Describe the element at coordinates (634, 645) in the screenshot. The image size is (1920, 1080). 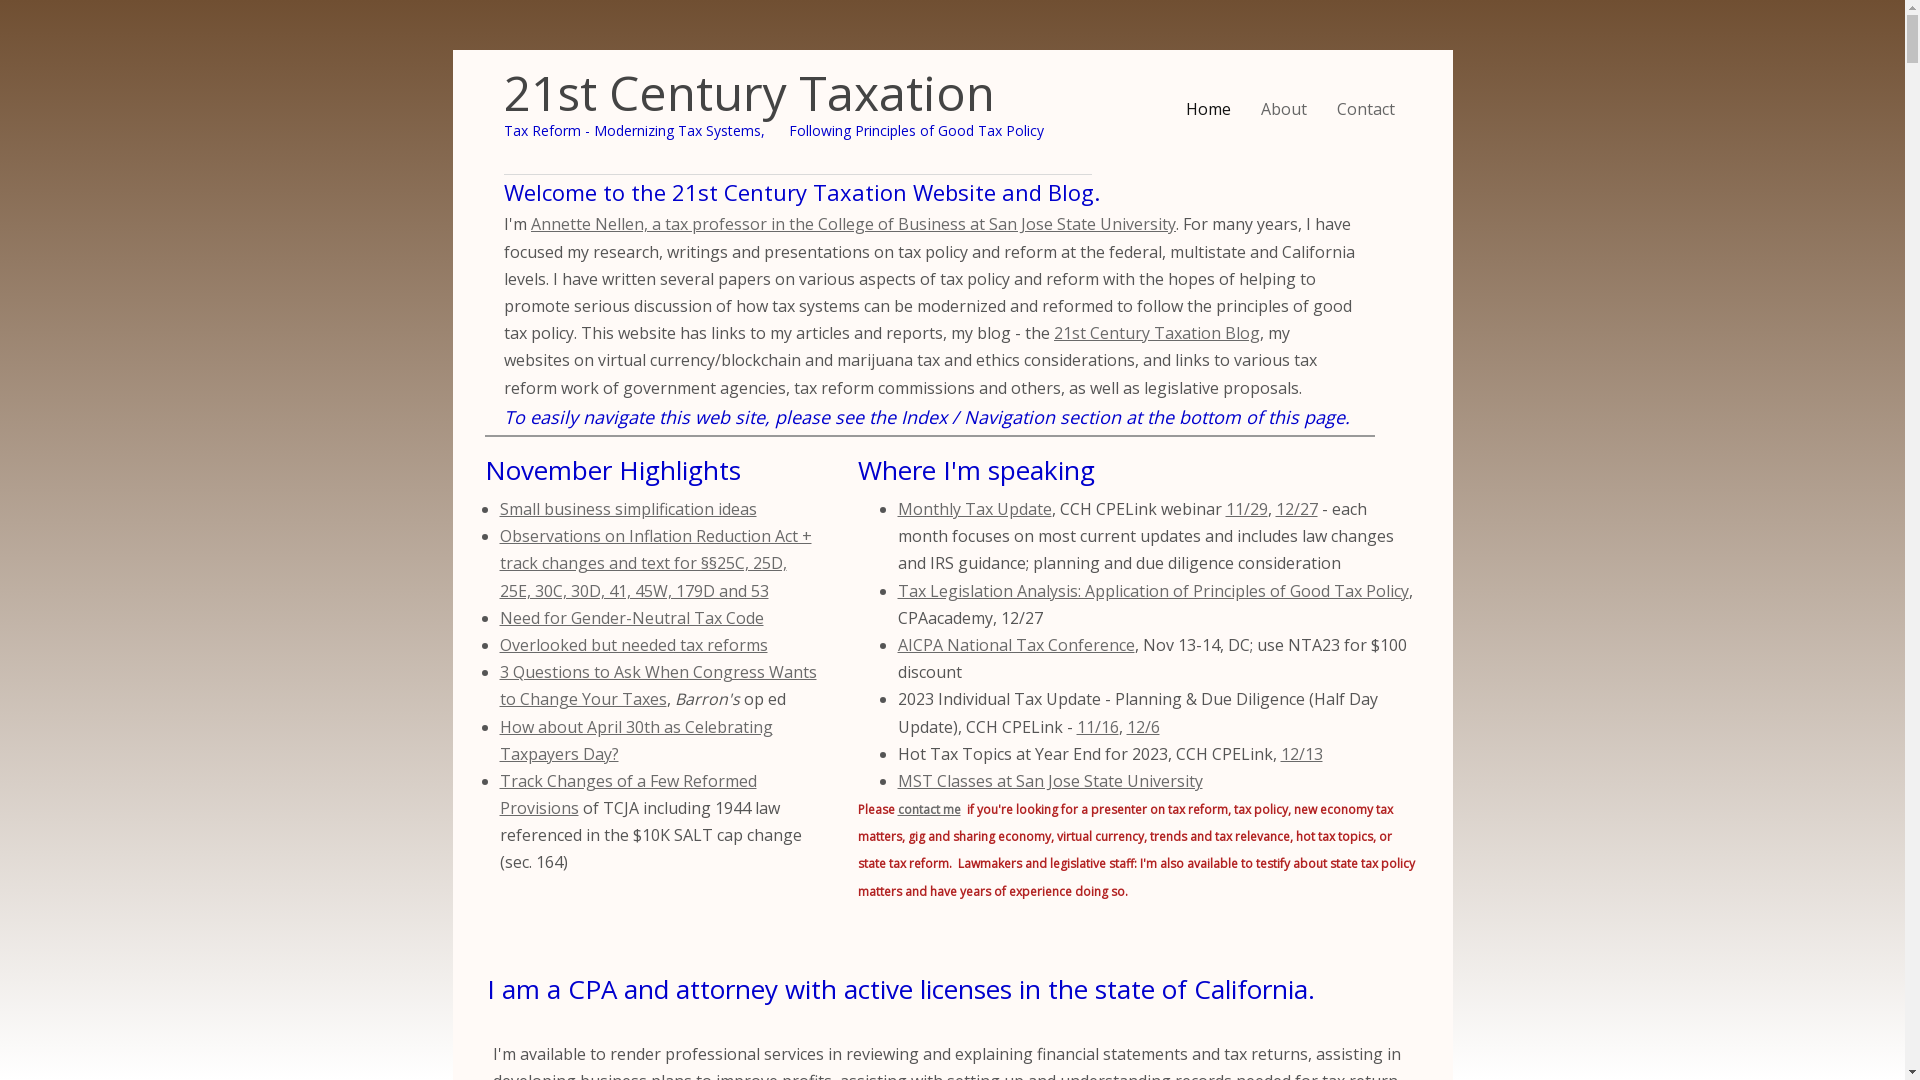
I see `Overlooked but needed tax reforms` at that location.